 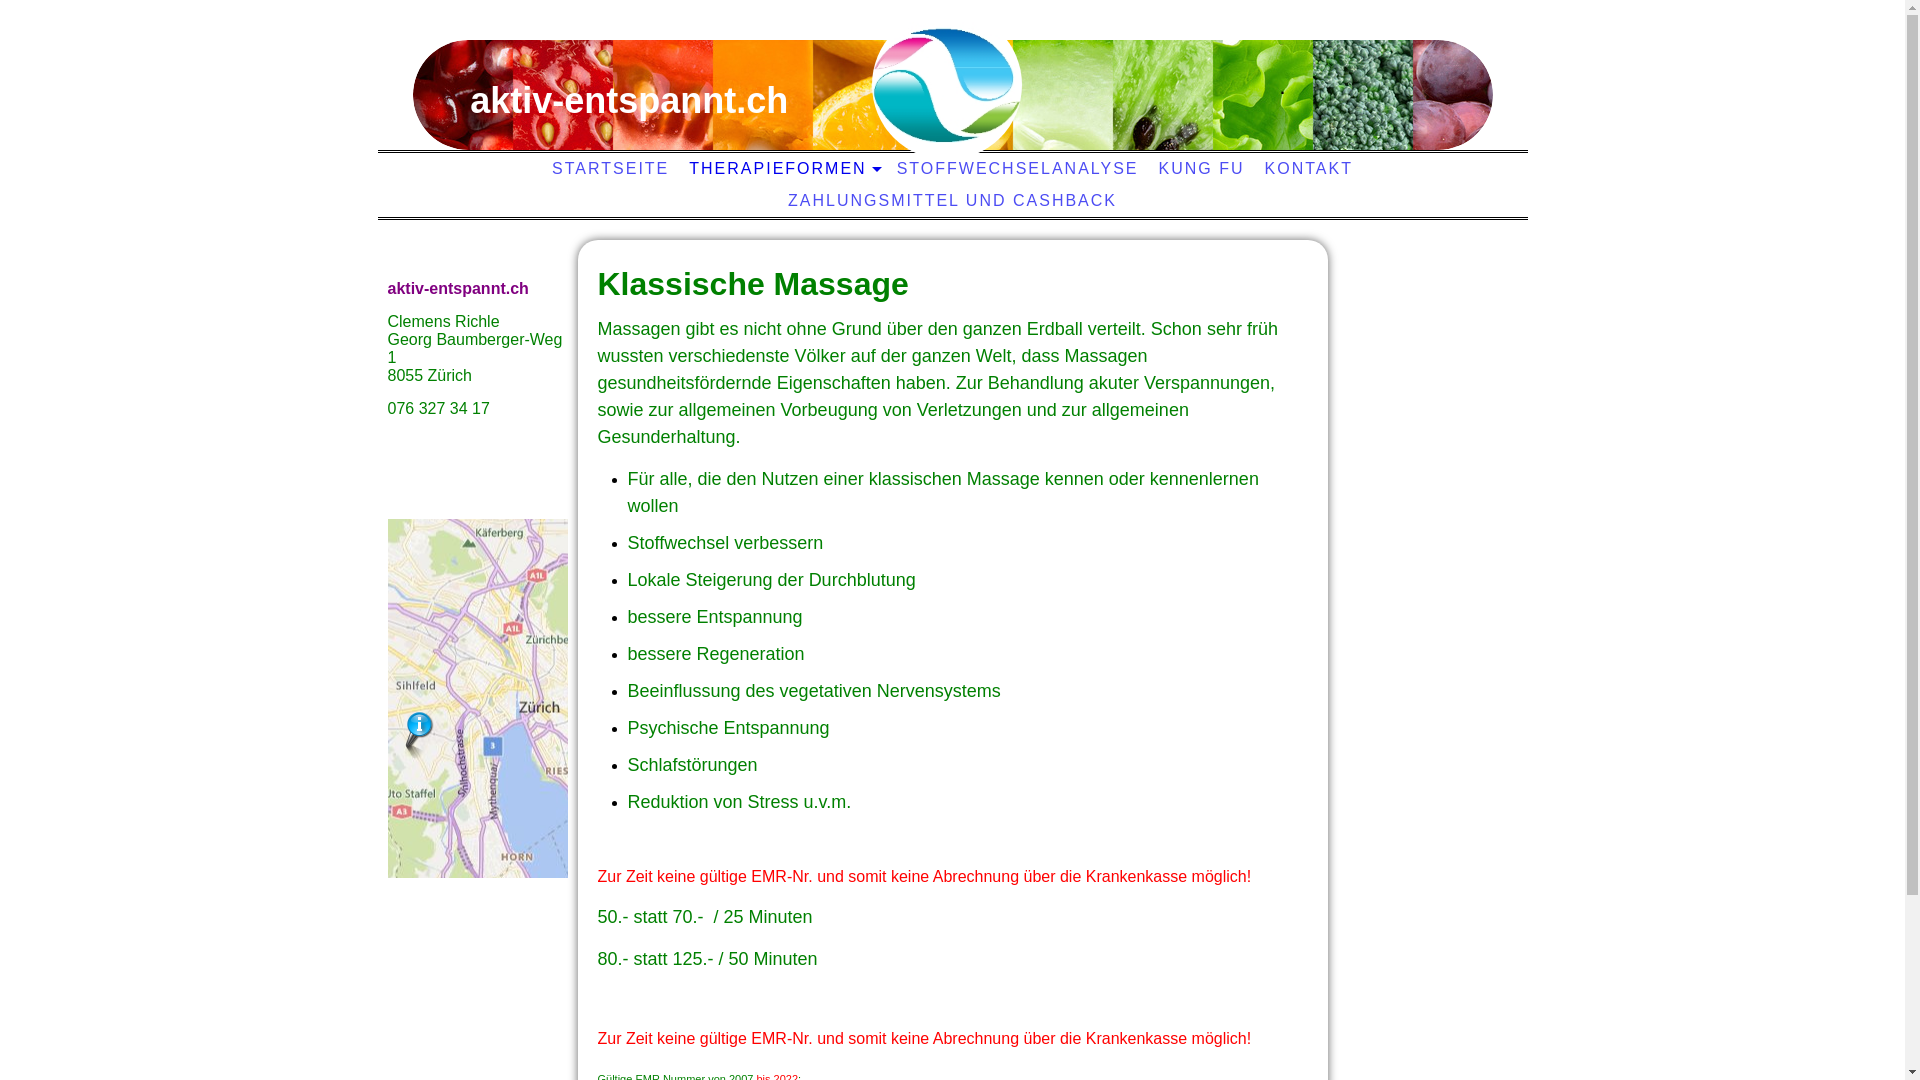 I want to click on KONTAKT, so click(x=1309, y=169).